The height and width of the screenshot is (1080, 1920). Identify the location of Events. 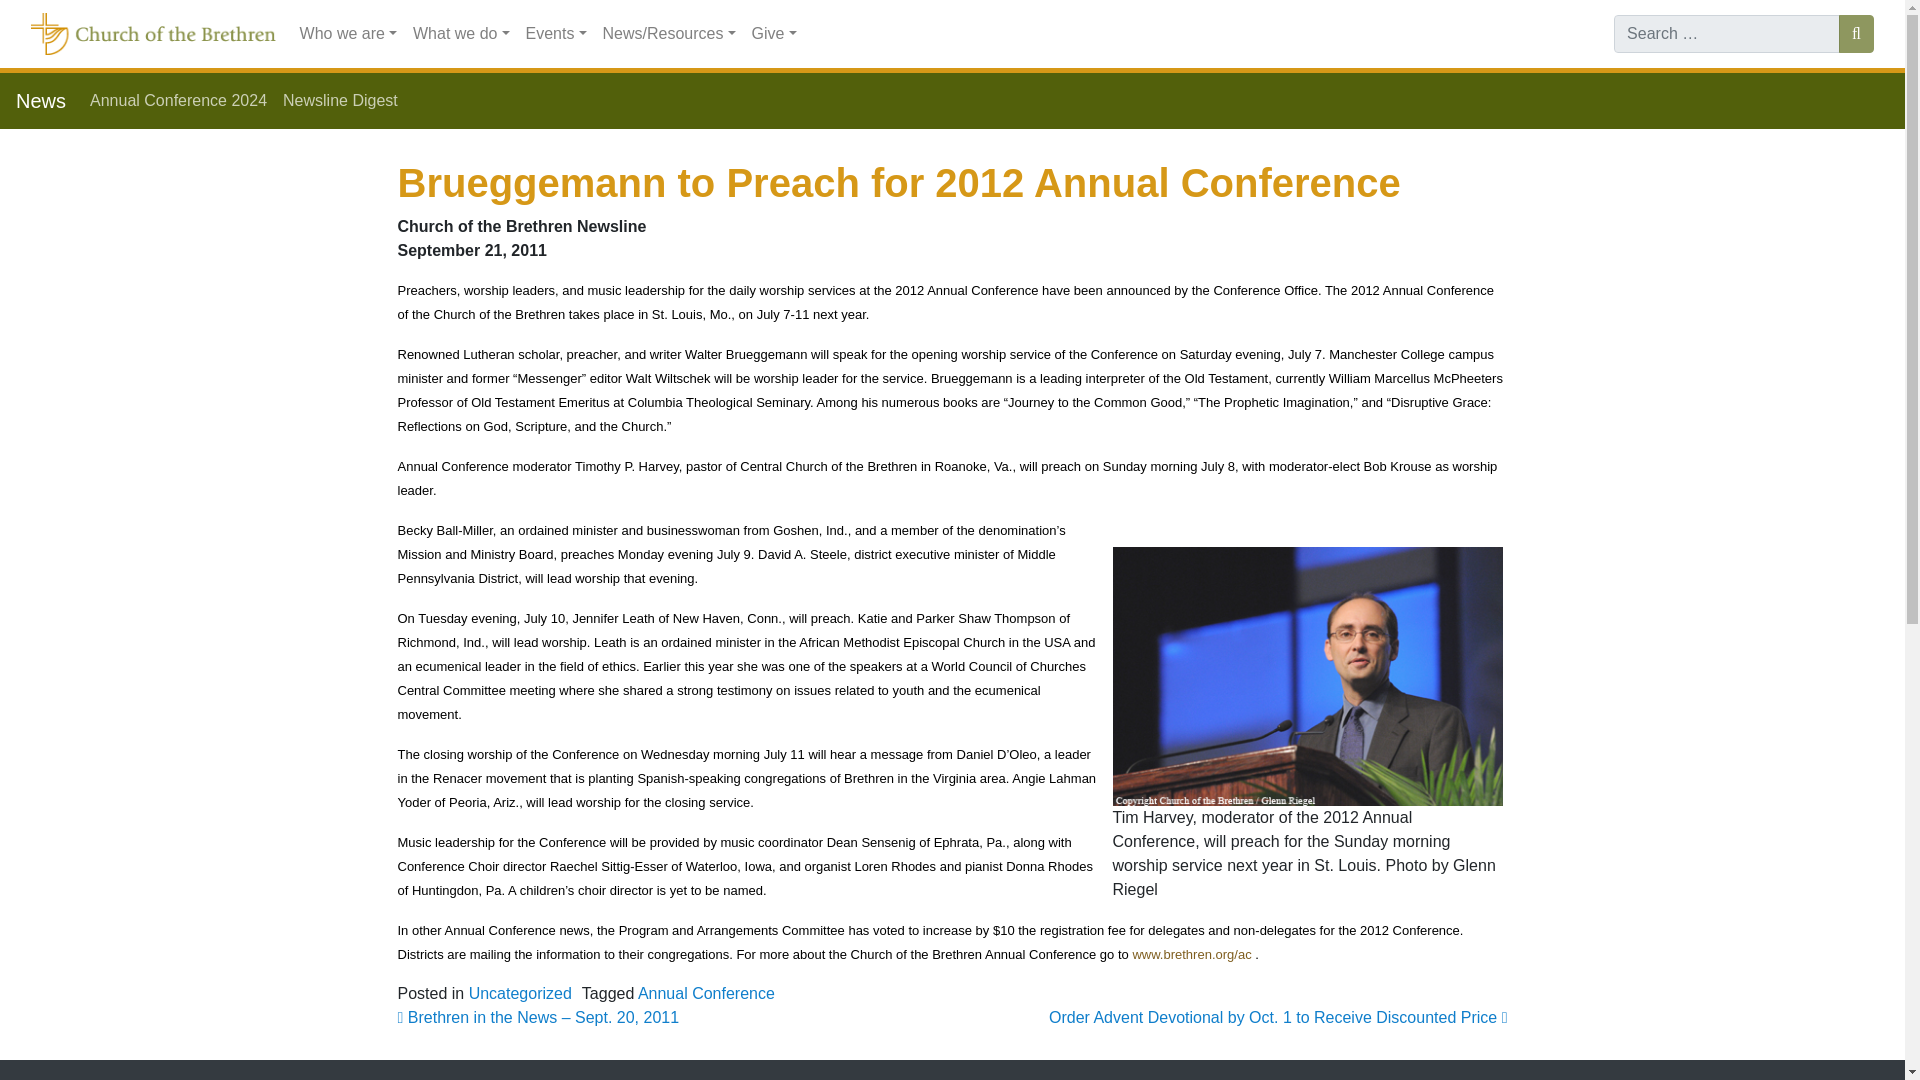
(556, 34).